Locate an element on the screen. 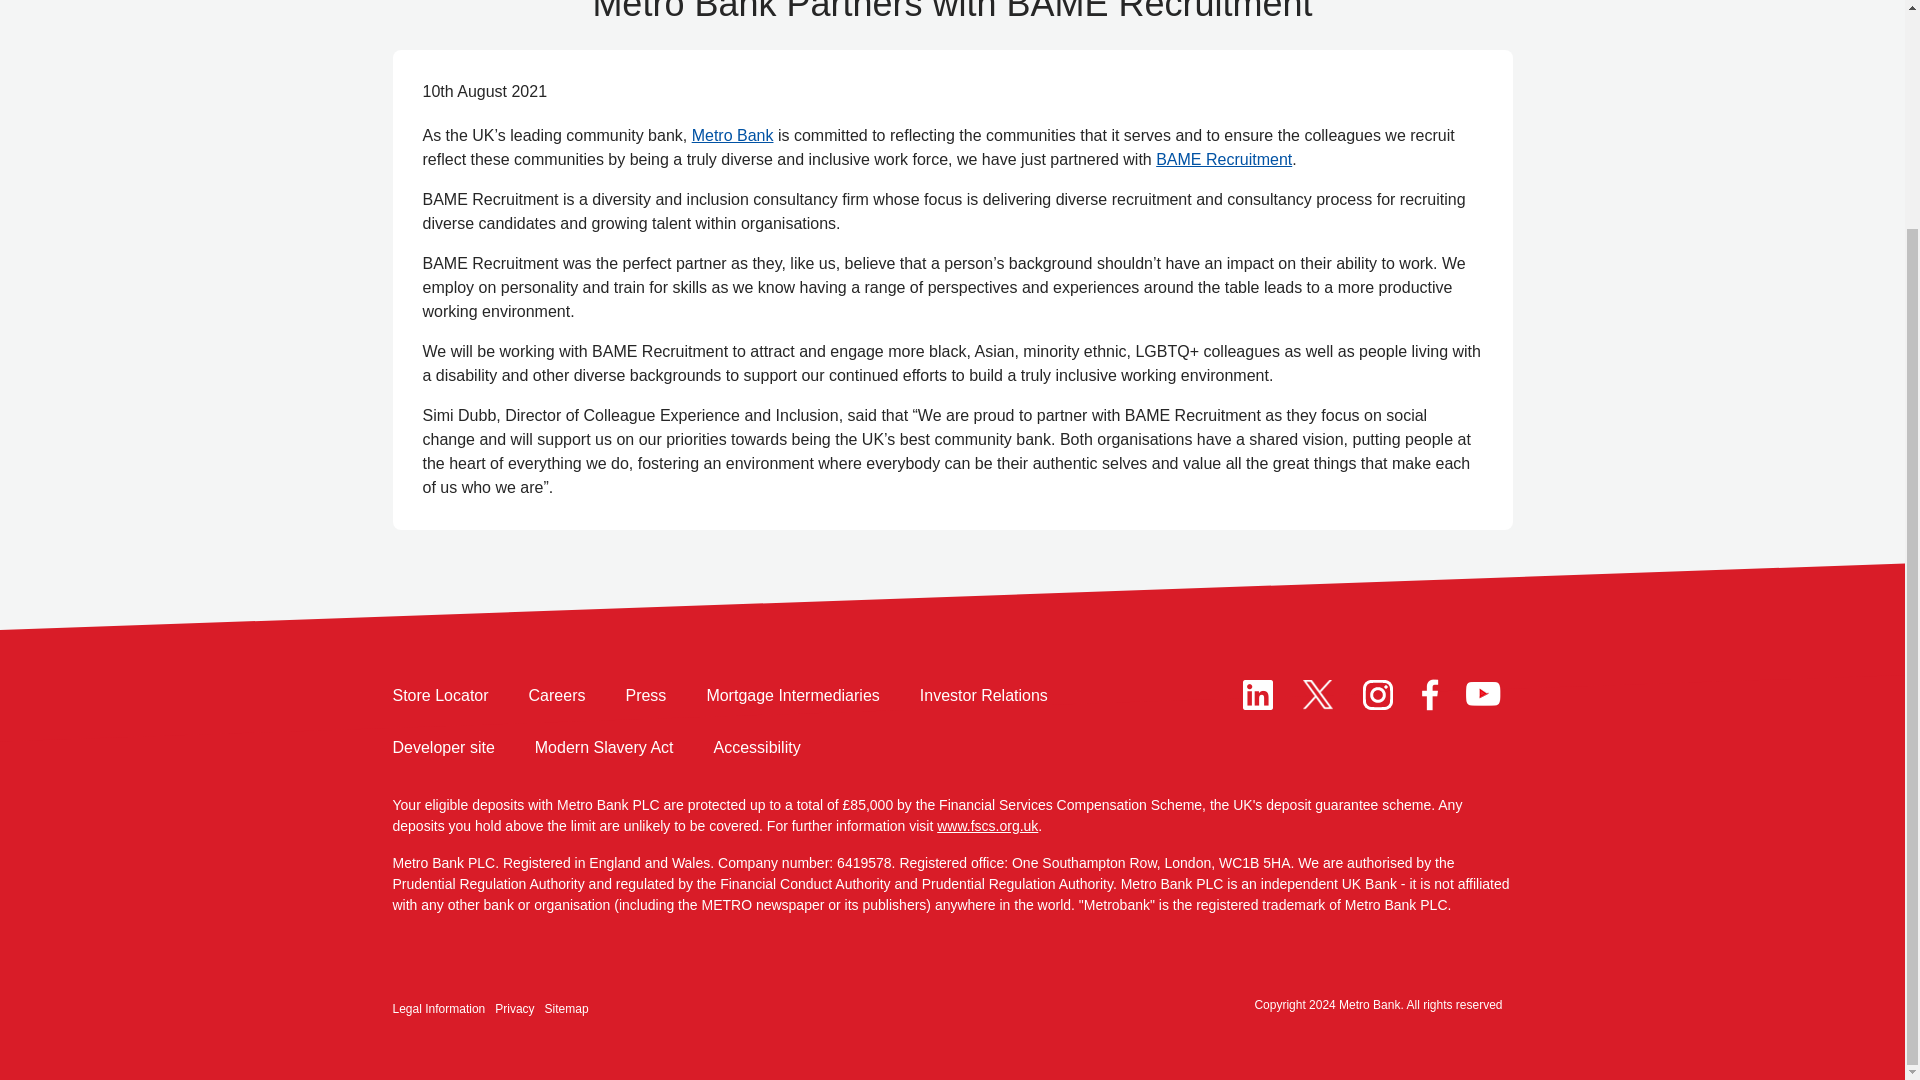 Image resolution: width=1920 pixels, height=1080 pixels. Investor Relations is located at coordinates (984, 696).